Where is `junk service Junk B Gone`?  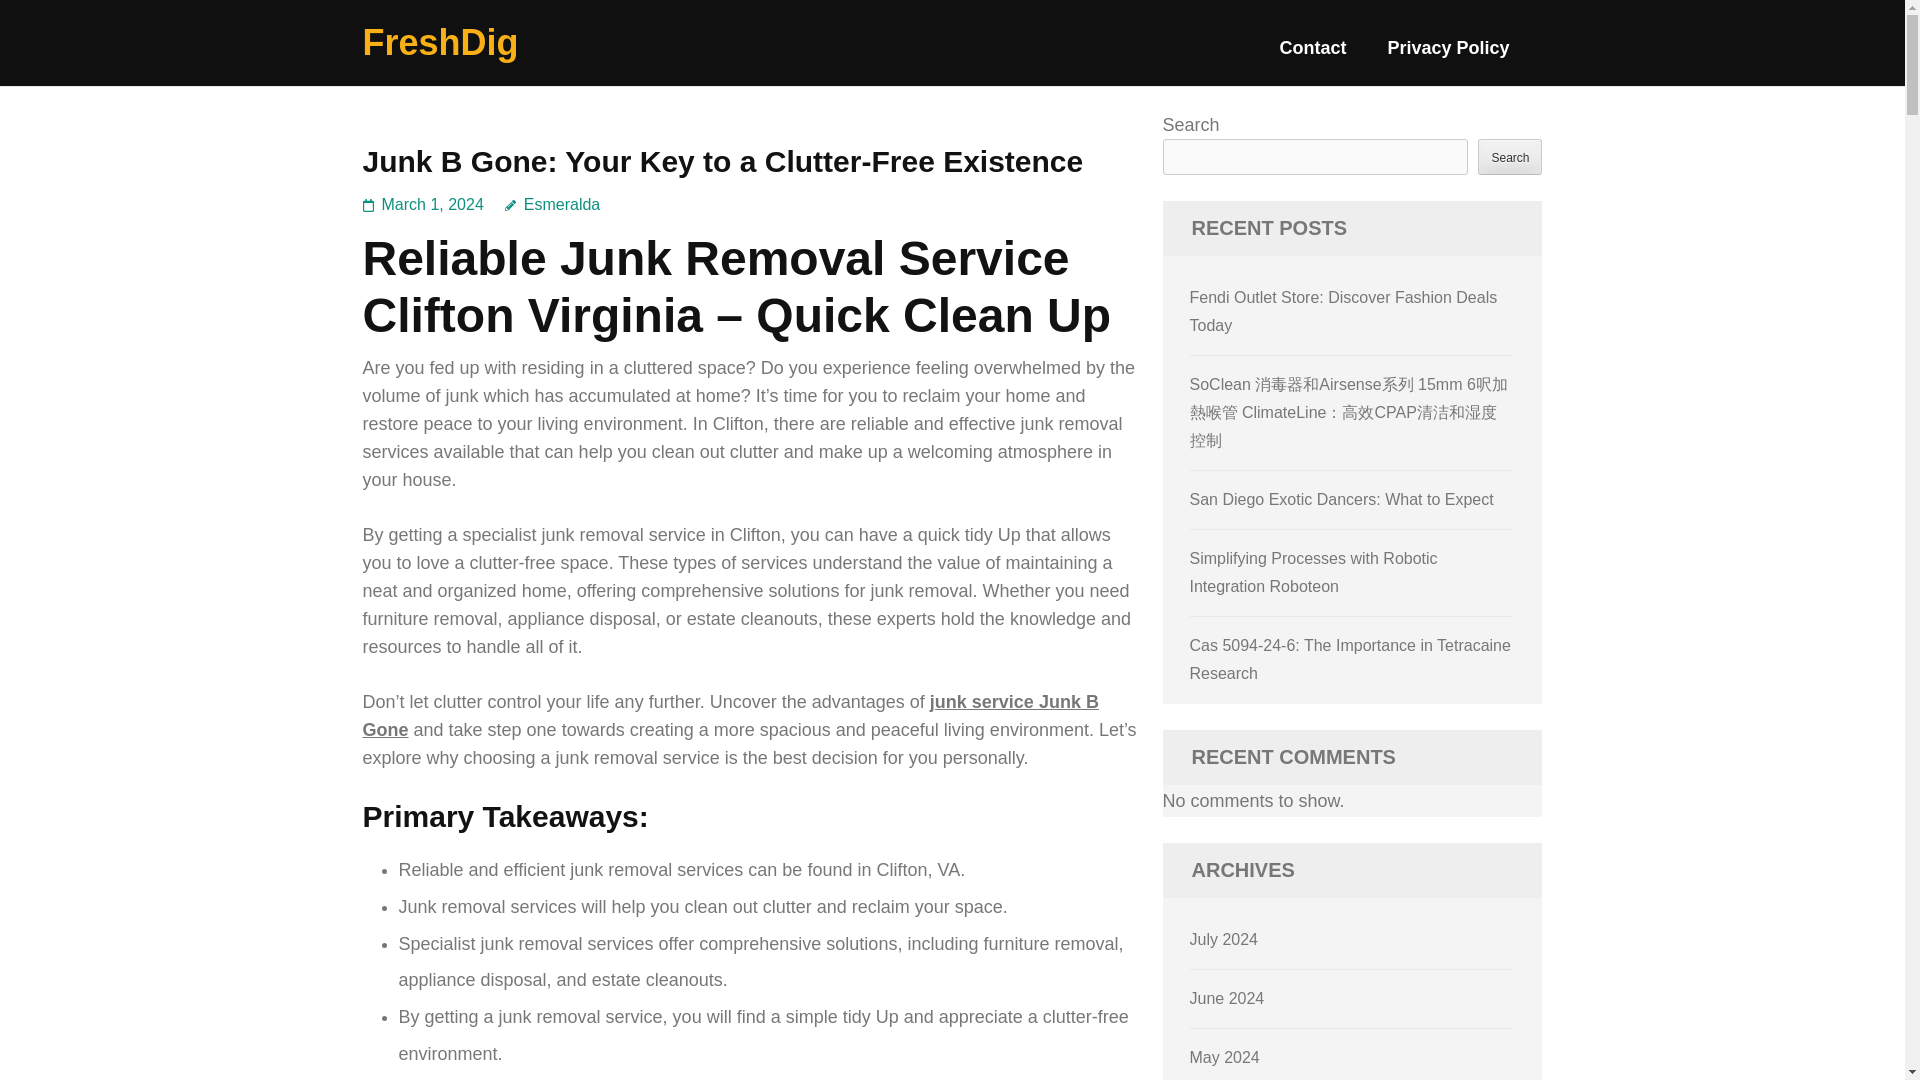
junk service Junk B Gone is located at coordinates (730, 716).